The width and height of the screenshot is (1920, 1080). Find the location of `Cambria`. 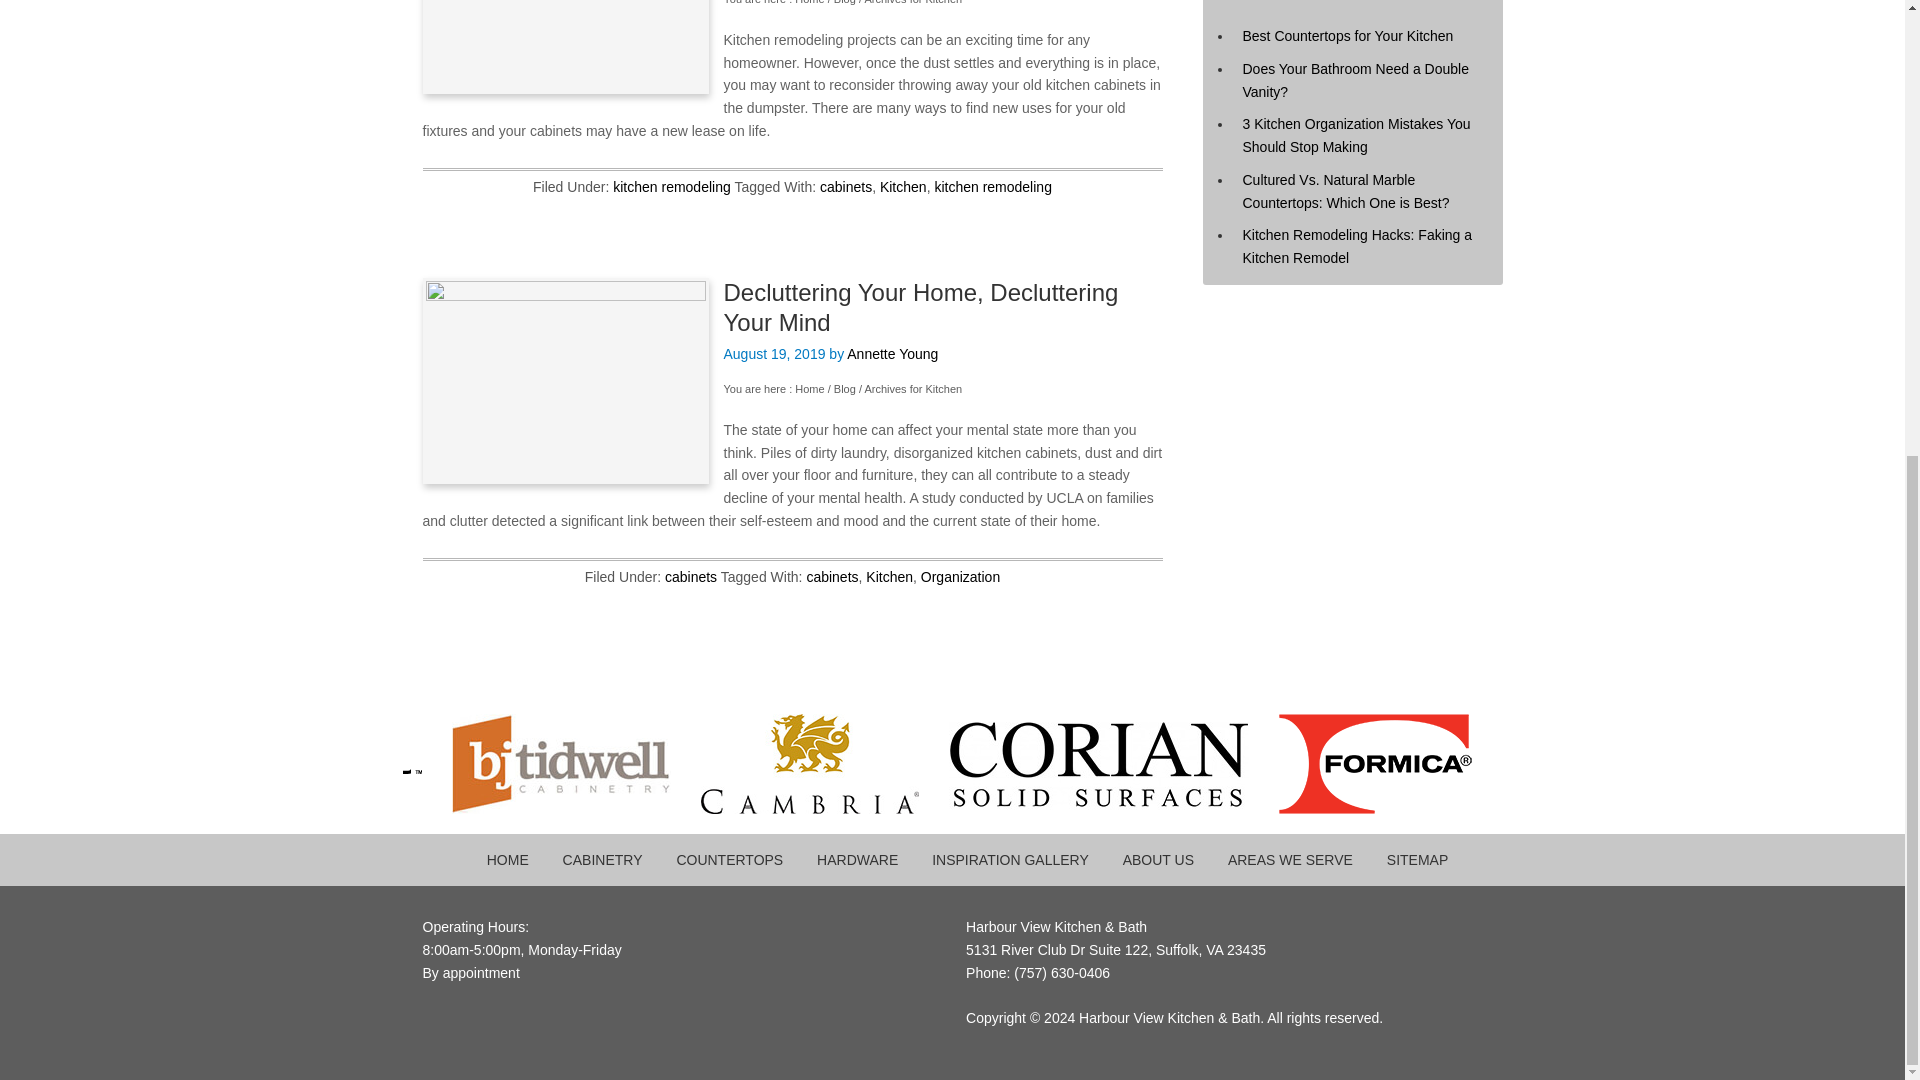

Cambria is located at coordinates (824, 808).